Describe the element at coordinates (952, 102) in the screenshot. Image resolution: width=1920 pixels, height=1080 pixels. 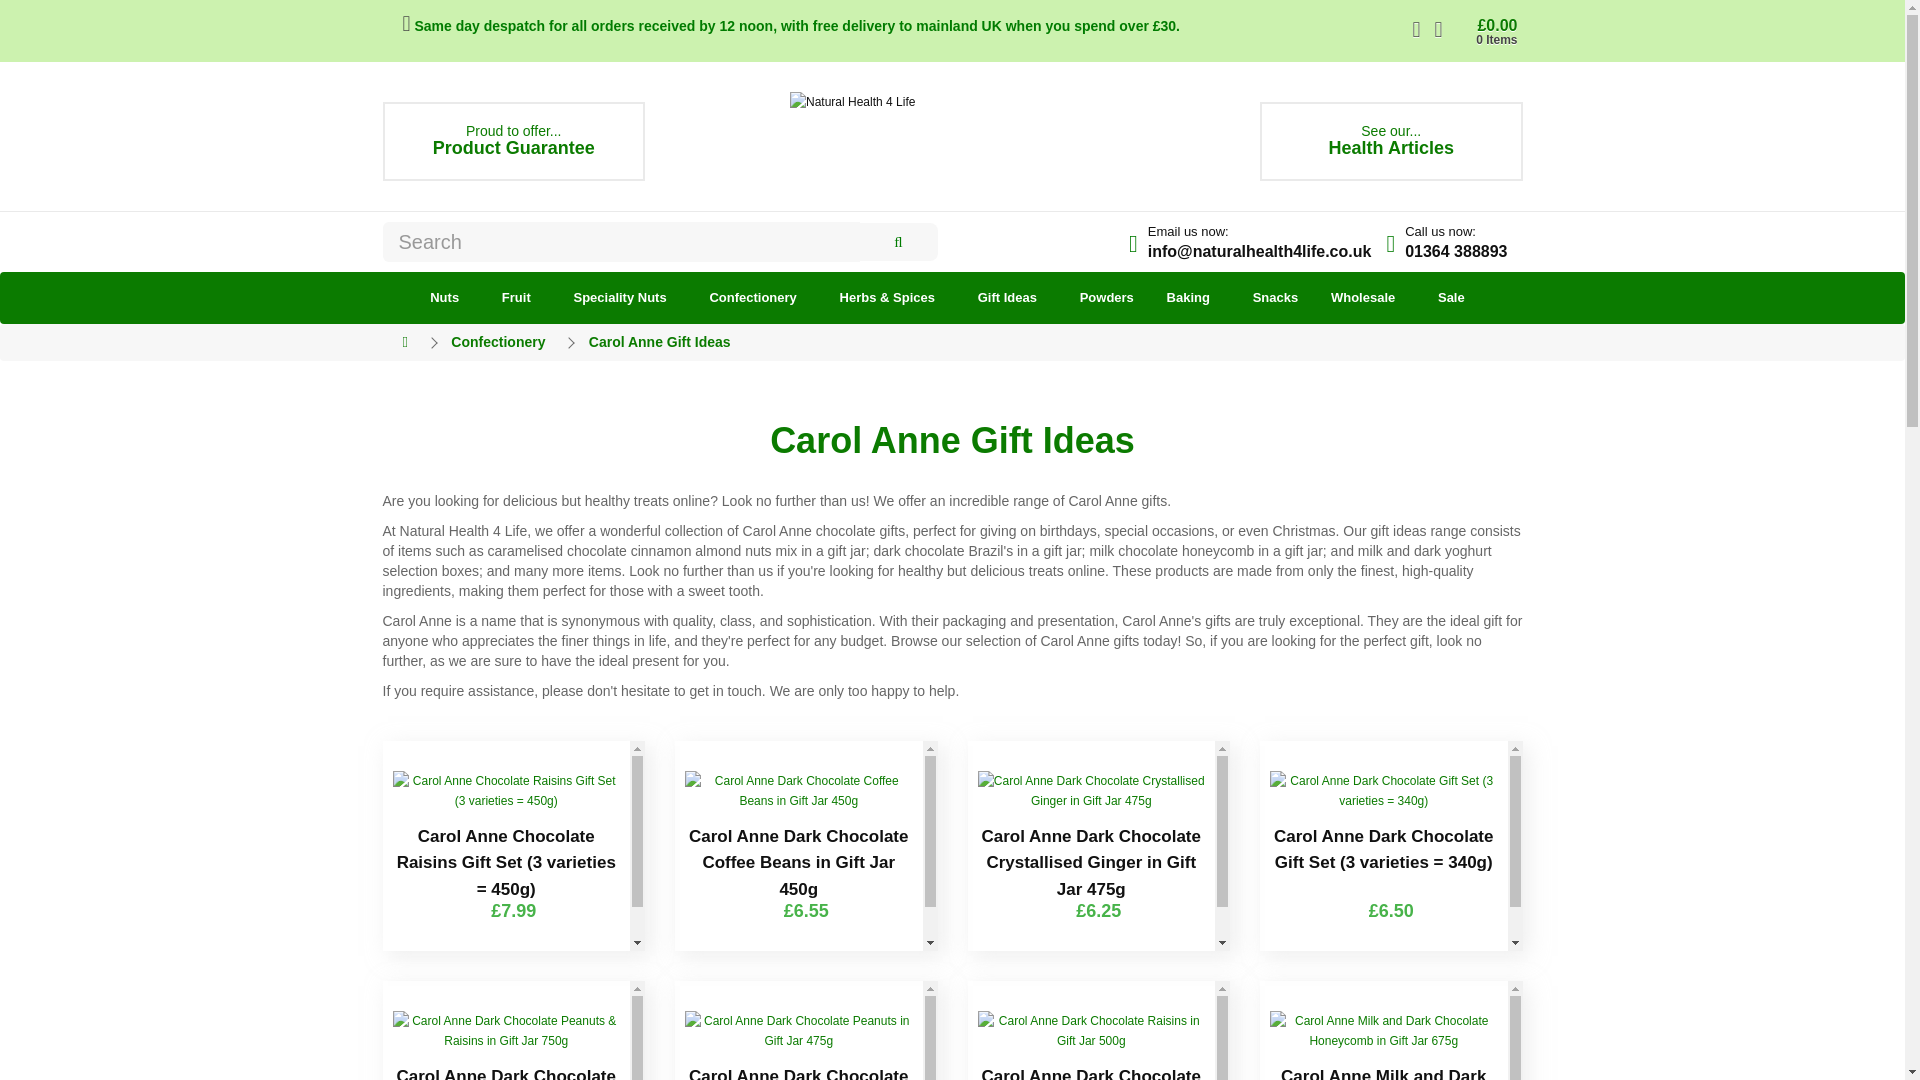
I see `Confectionery` at that location.